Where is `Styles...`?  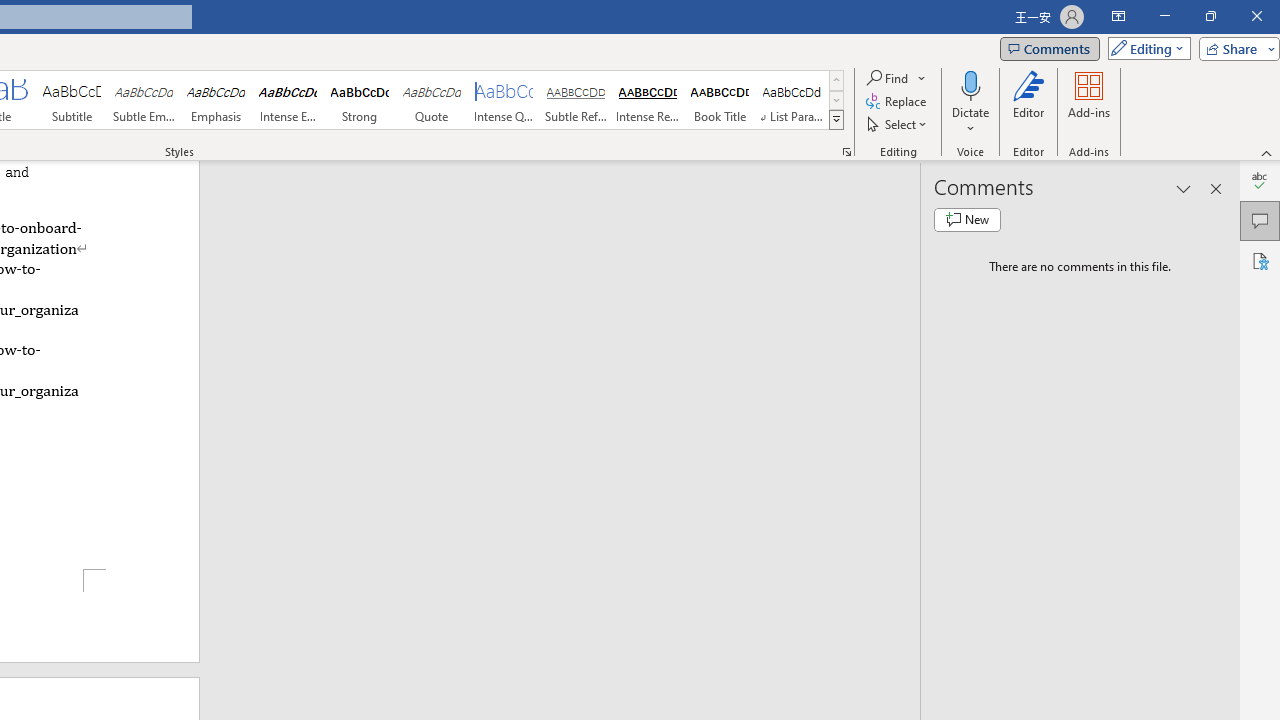
Styles... is located at coordinates (846, 152).